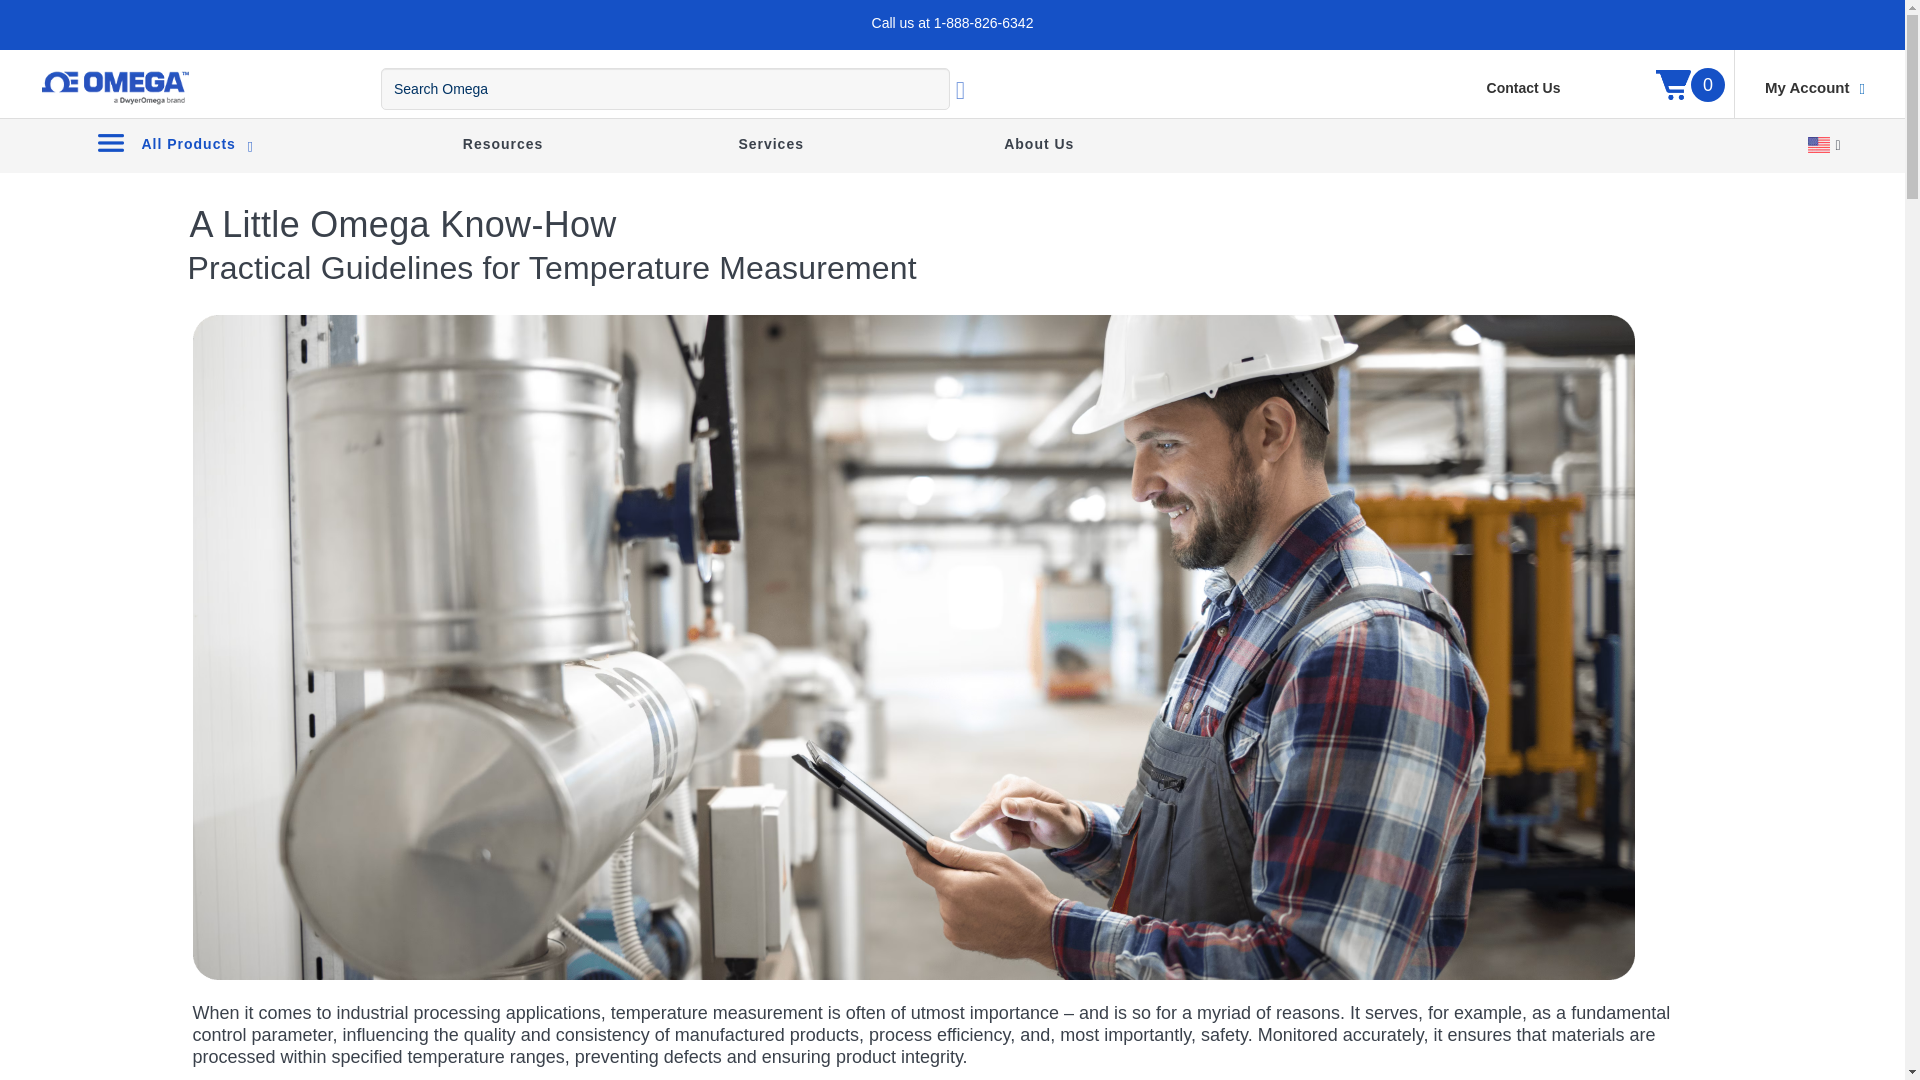 Image resolution: width=1920 pixels, height=1080 pixels. What do you see at coordinates (174, 143) in the screenshot?
I see `All Products` at bounding box center [174, 143].